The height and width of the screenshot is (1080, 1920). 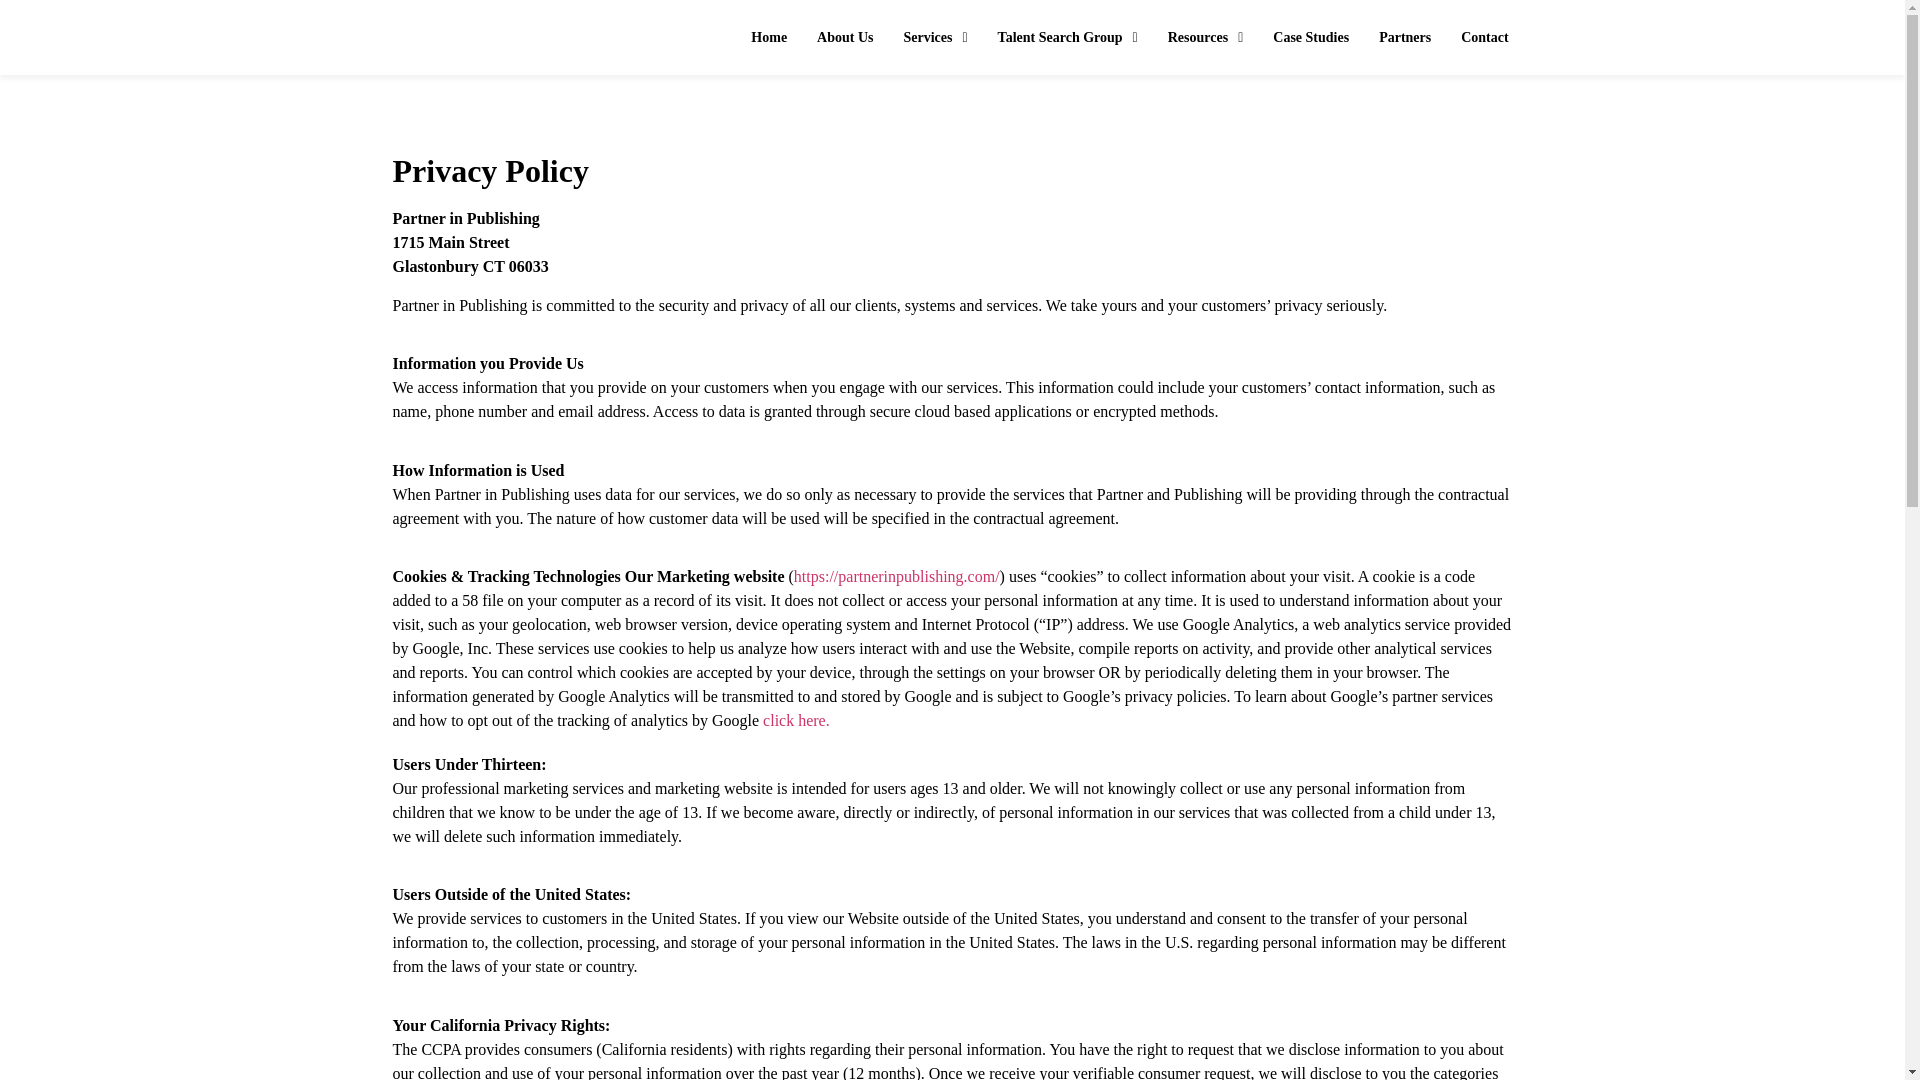 I want to click on About Us, so click(x=845, y=38).